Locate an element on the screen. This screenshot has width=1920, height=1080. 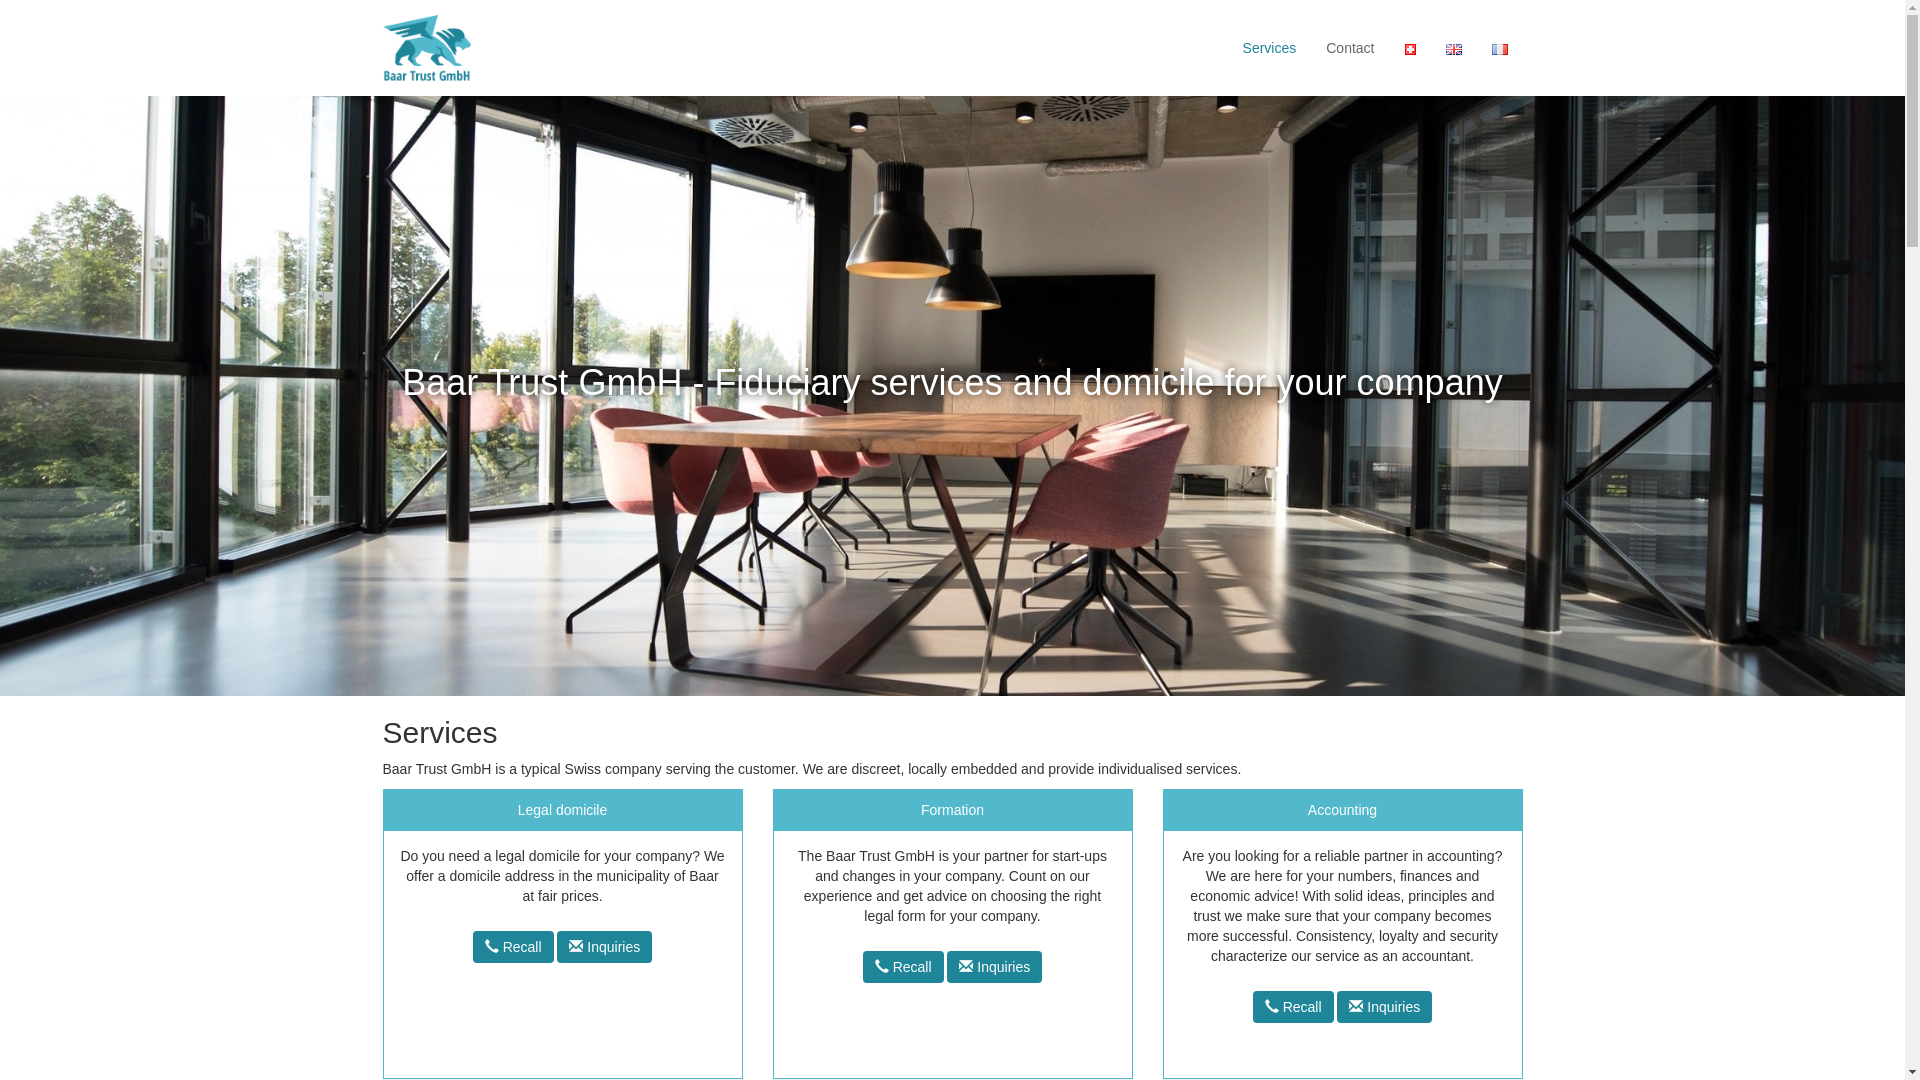
Deutsch is located at coordinates (1410, 50).